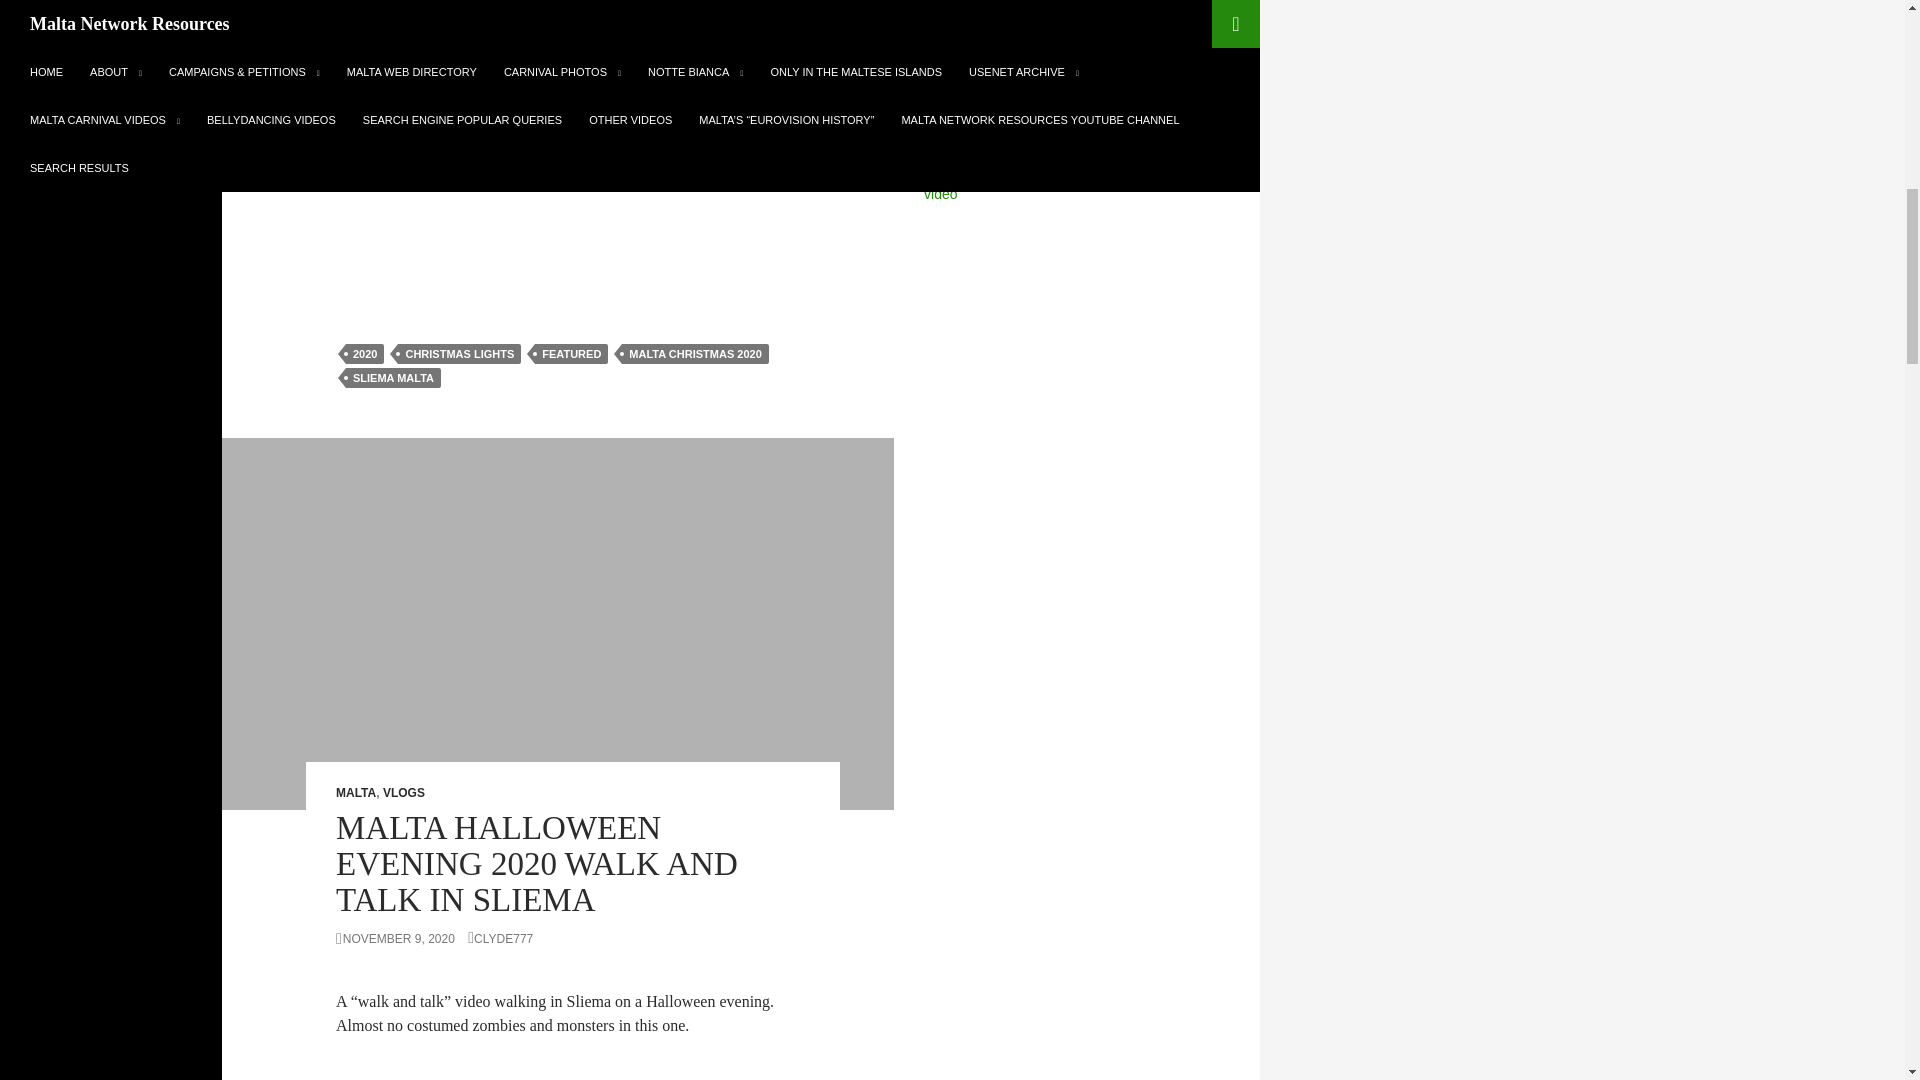 The height and width of the screenshot is (1080, 1920). Describe the element at coordinates (1046, 158) in the screenshot. I see `RIP Pawlu l-Pampalun, King of Carnival` at that location.